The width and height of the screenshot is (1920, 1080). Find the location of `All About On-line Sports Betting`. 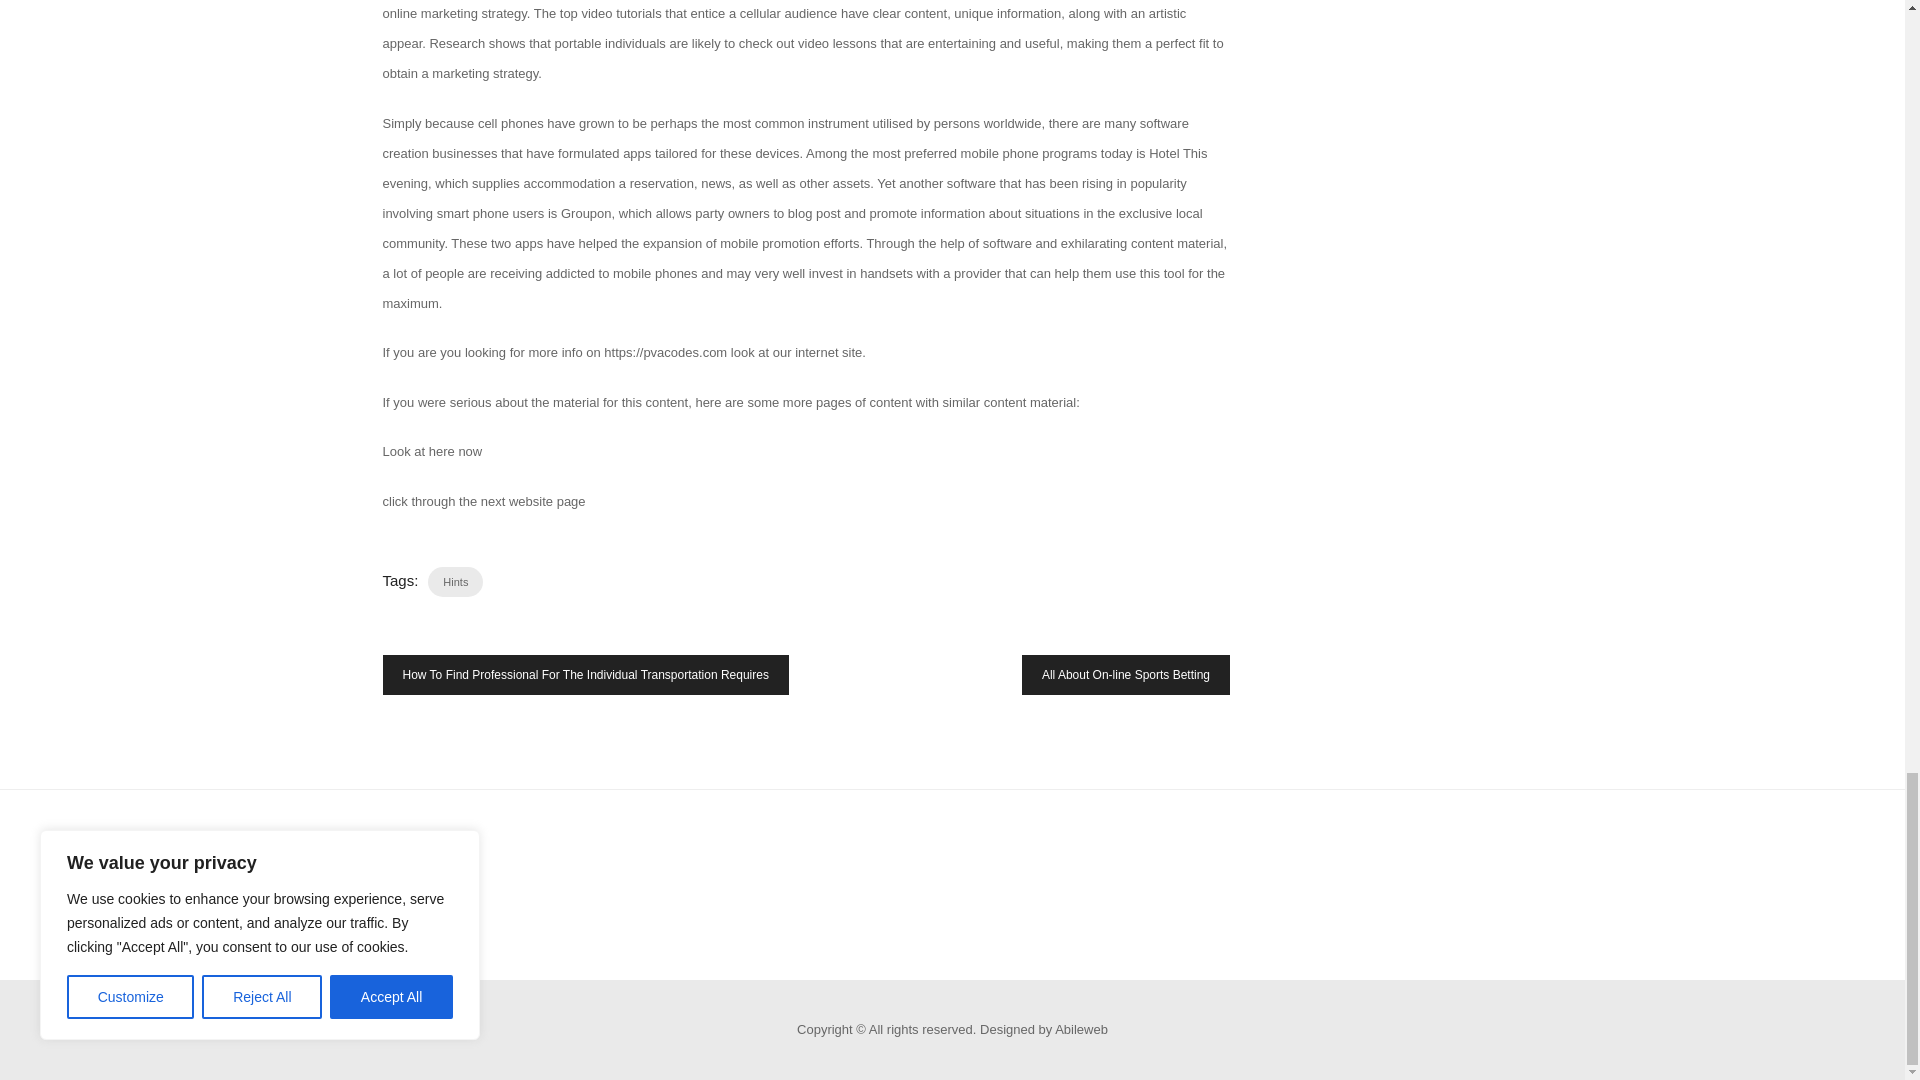

All About On-line Sports Betting is located at coordinates (1126, 674).